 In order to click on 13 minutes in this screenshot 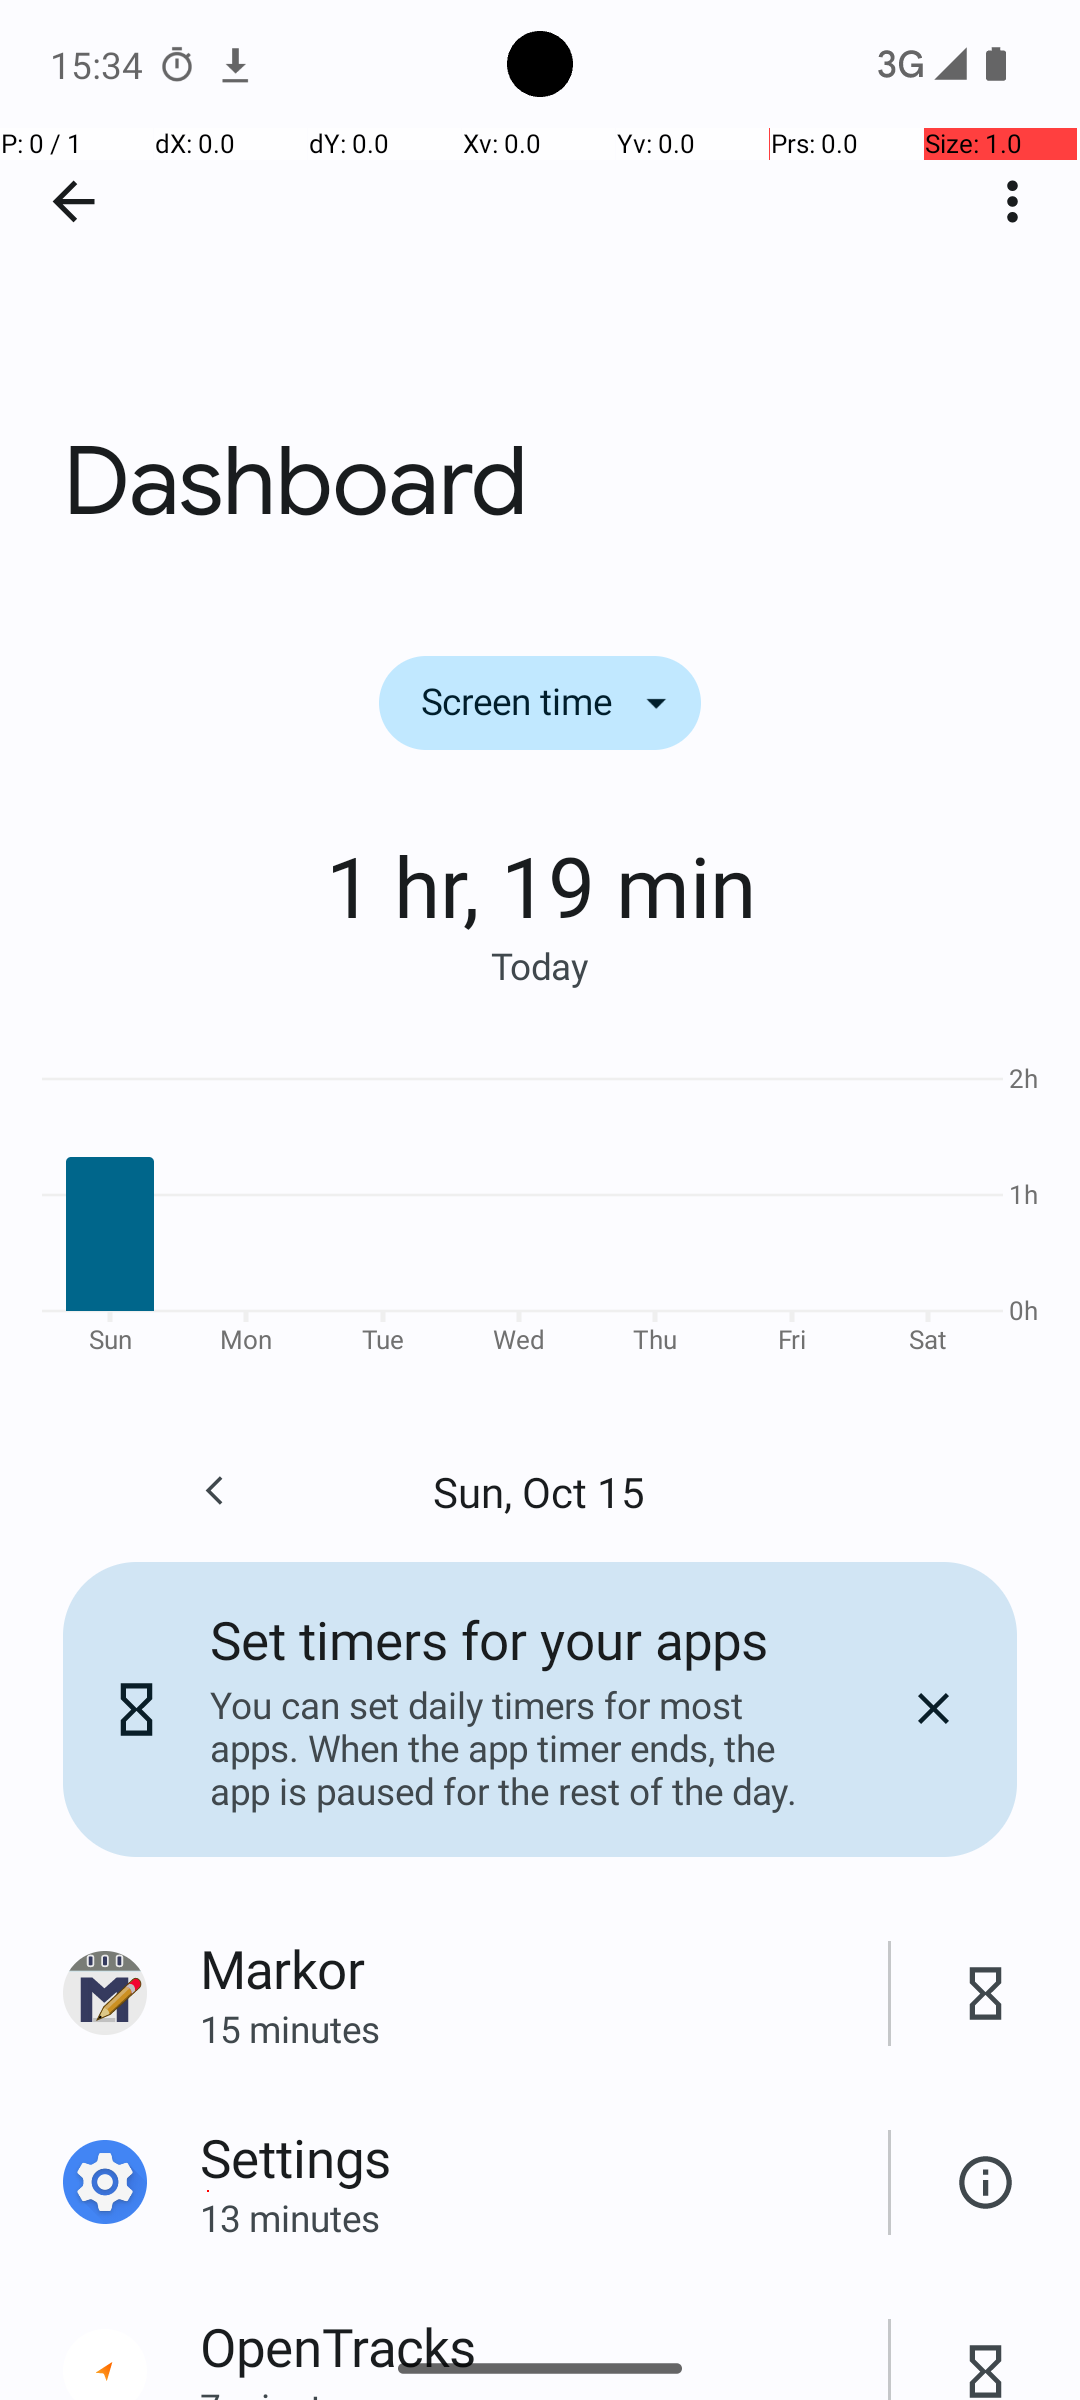, I will do `click(544, 2218)`.